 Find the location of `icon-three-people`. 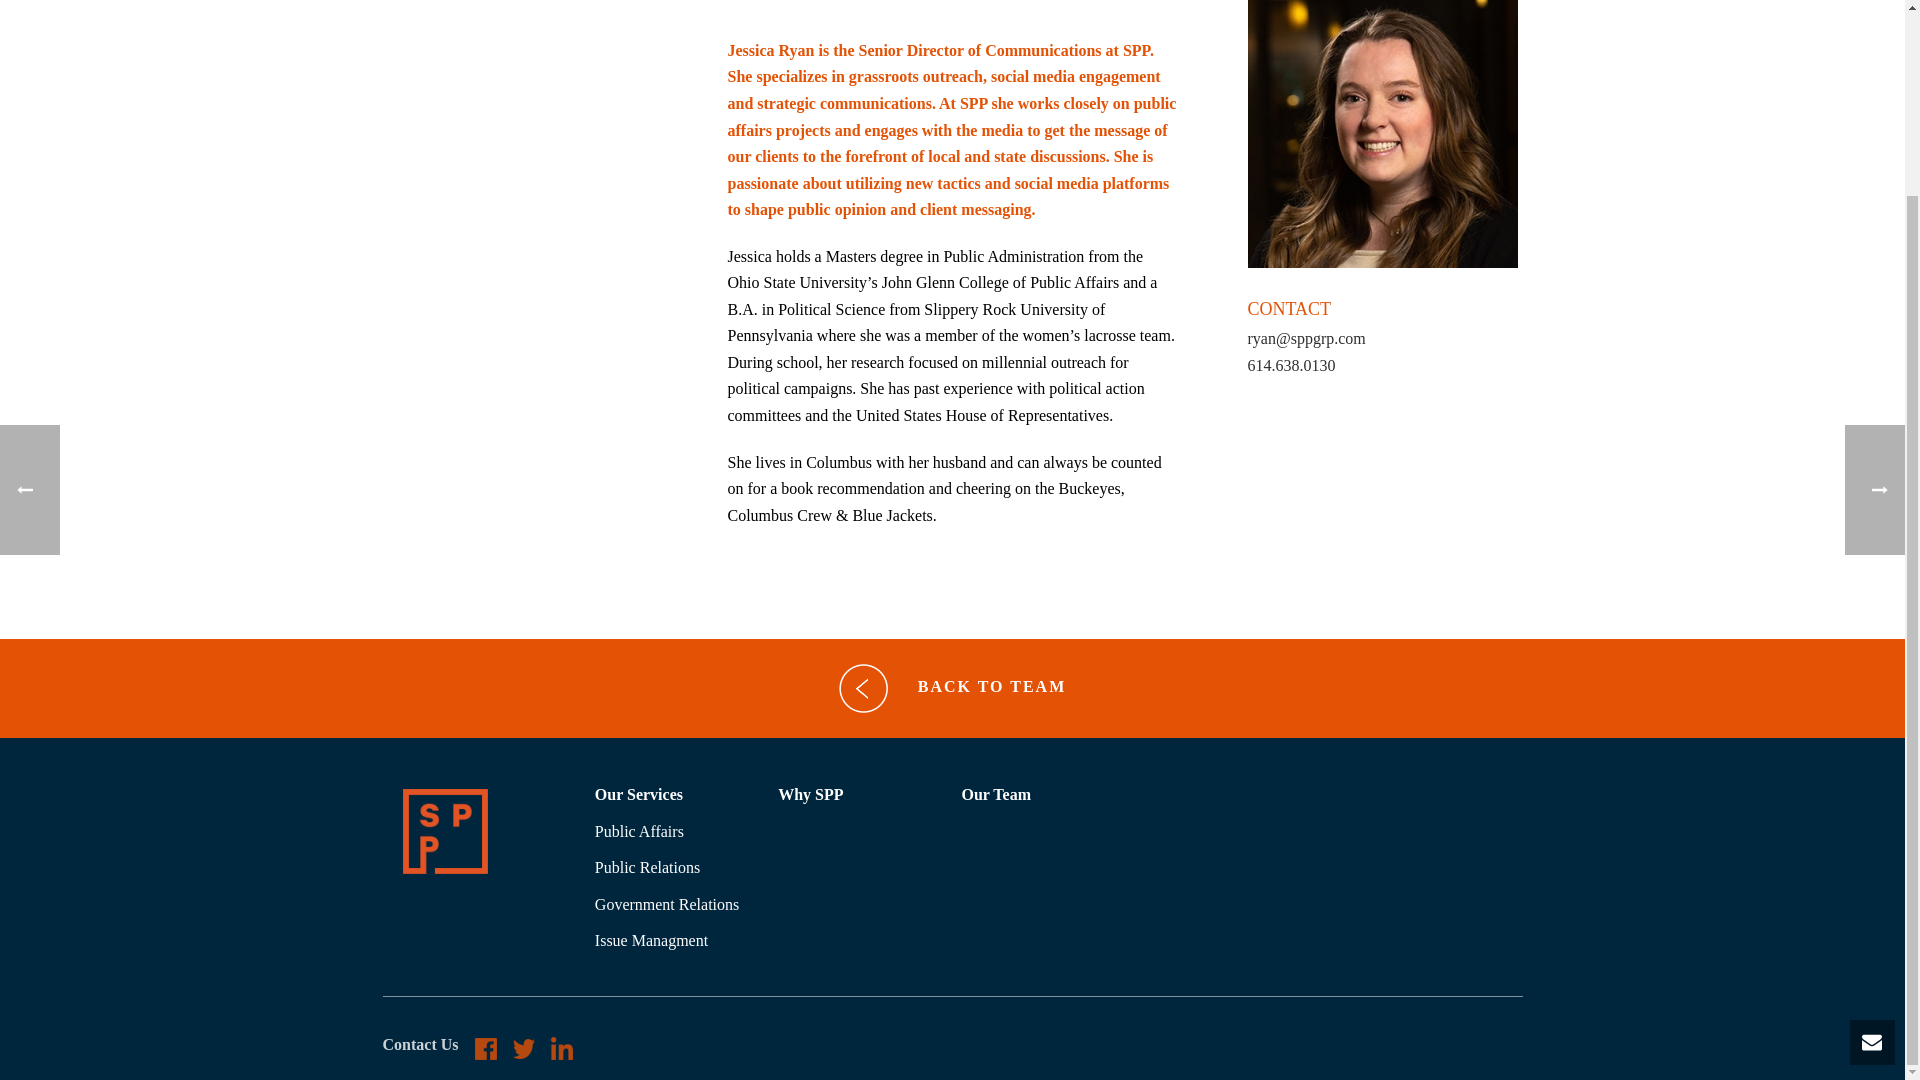

icon-three-people is located at coordinates (444, 831).